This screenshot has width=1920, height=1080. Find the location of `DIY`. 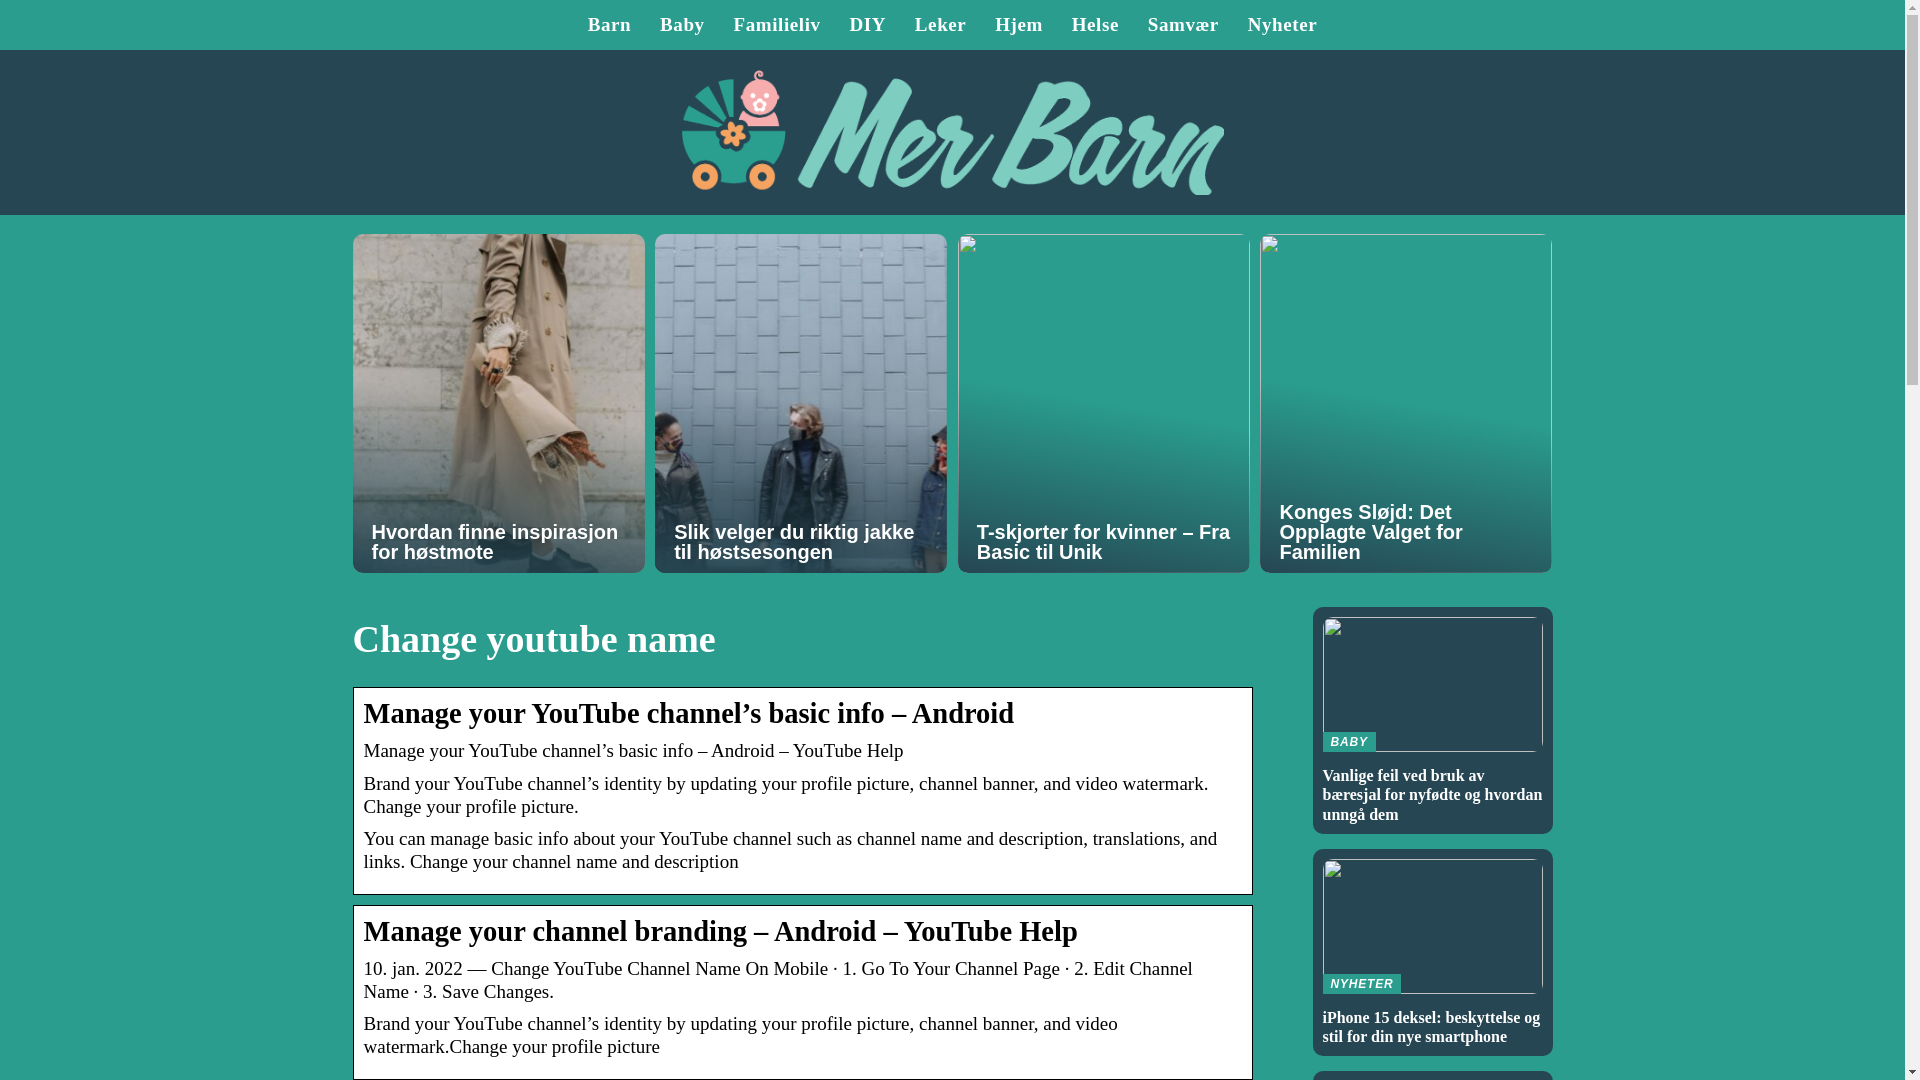

DIY is located at coordinates (866, 24).